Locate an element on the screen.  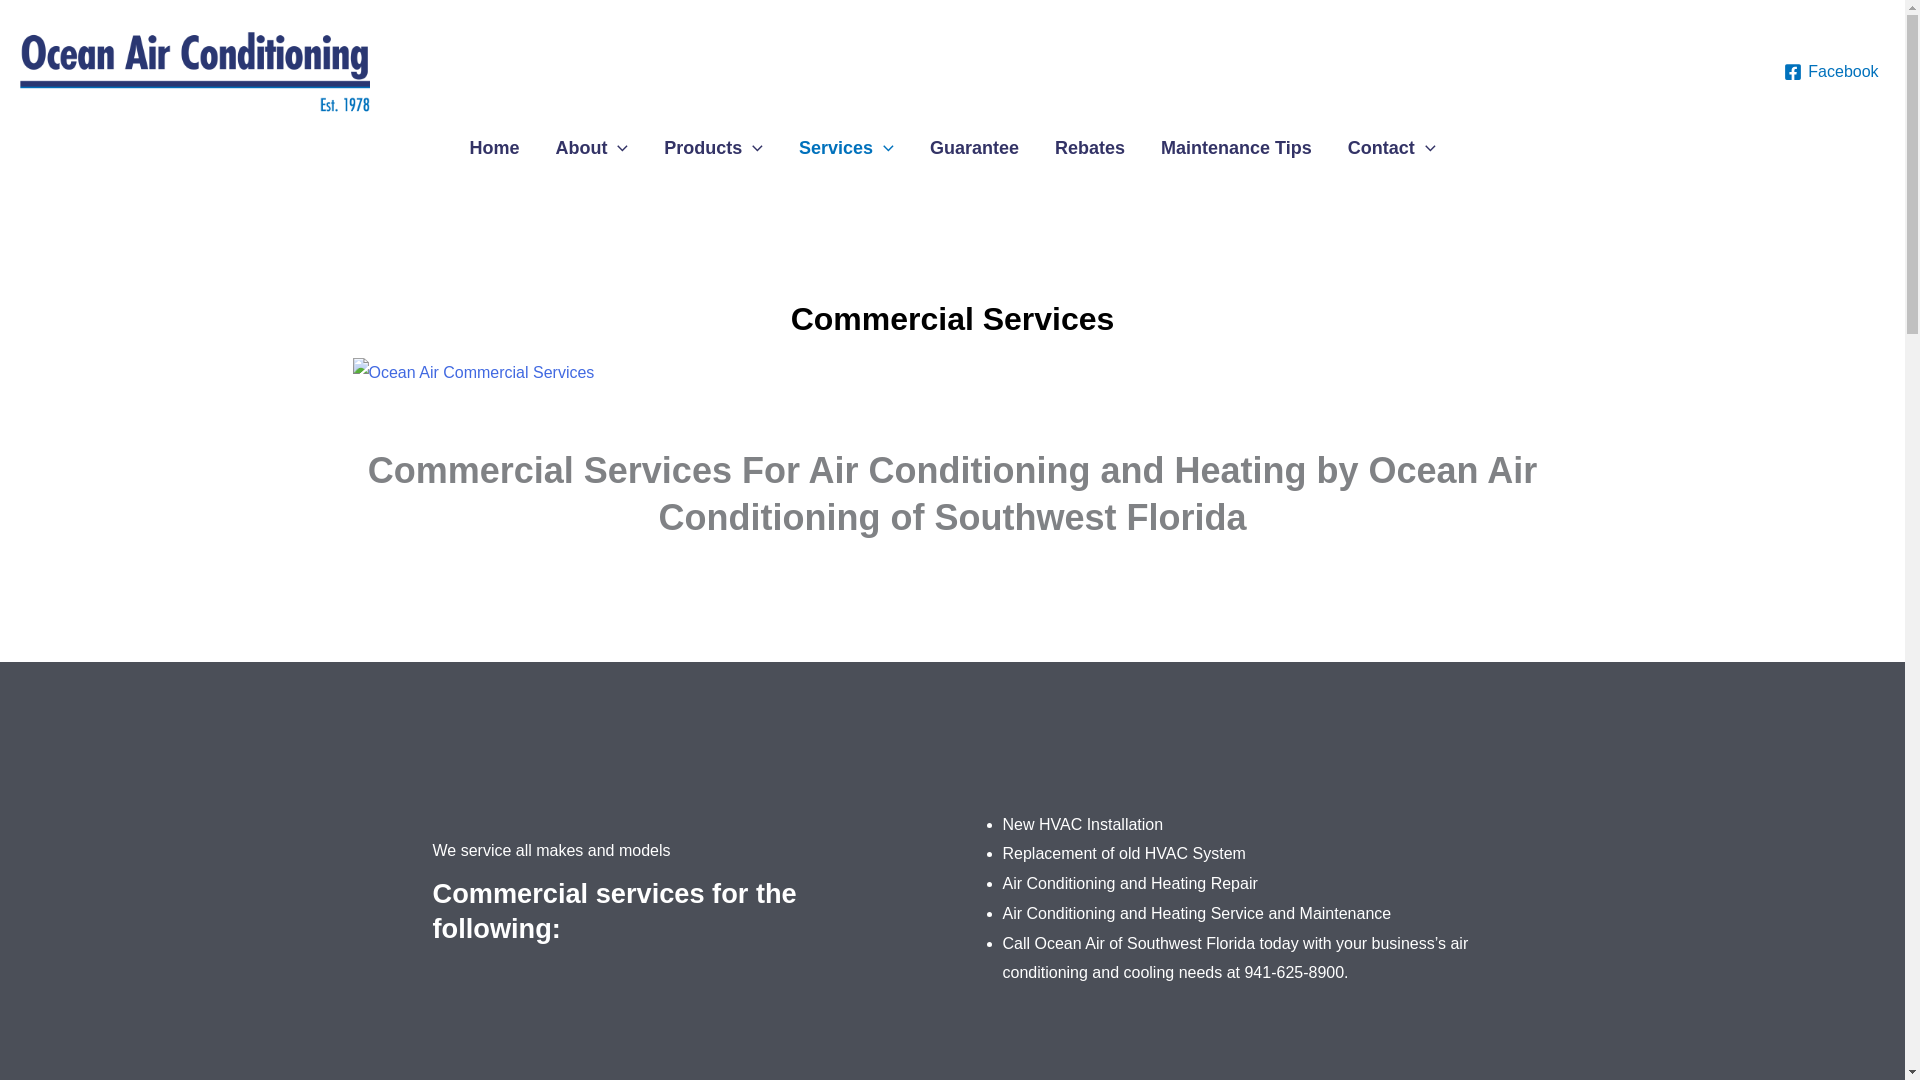
Guarantee is located at coordinates (974, 148).